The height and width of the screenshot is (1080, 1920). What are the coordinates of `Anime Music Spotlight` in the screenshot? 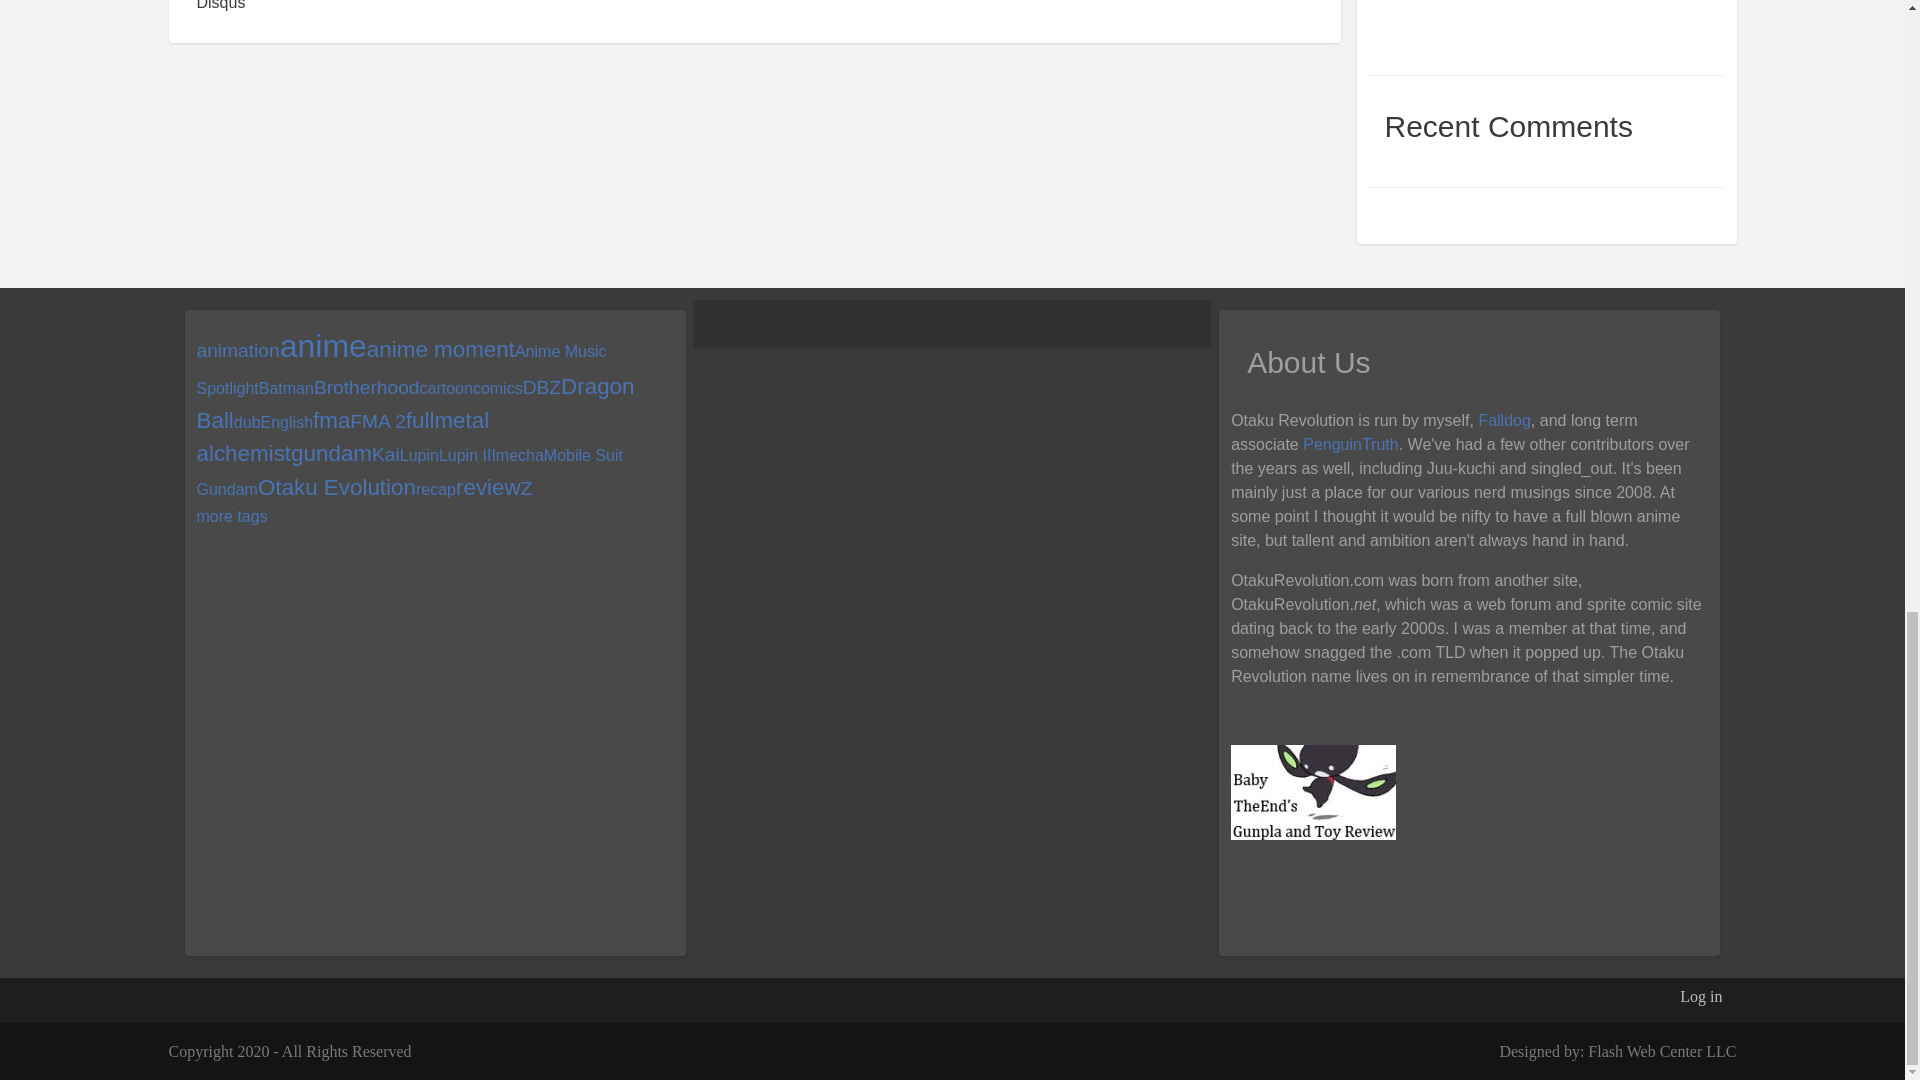 It's located at (400, 370).